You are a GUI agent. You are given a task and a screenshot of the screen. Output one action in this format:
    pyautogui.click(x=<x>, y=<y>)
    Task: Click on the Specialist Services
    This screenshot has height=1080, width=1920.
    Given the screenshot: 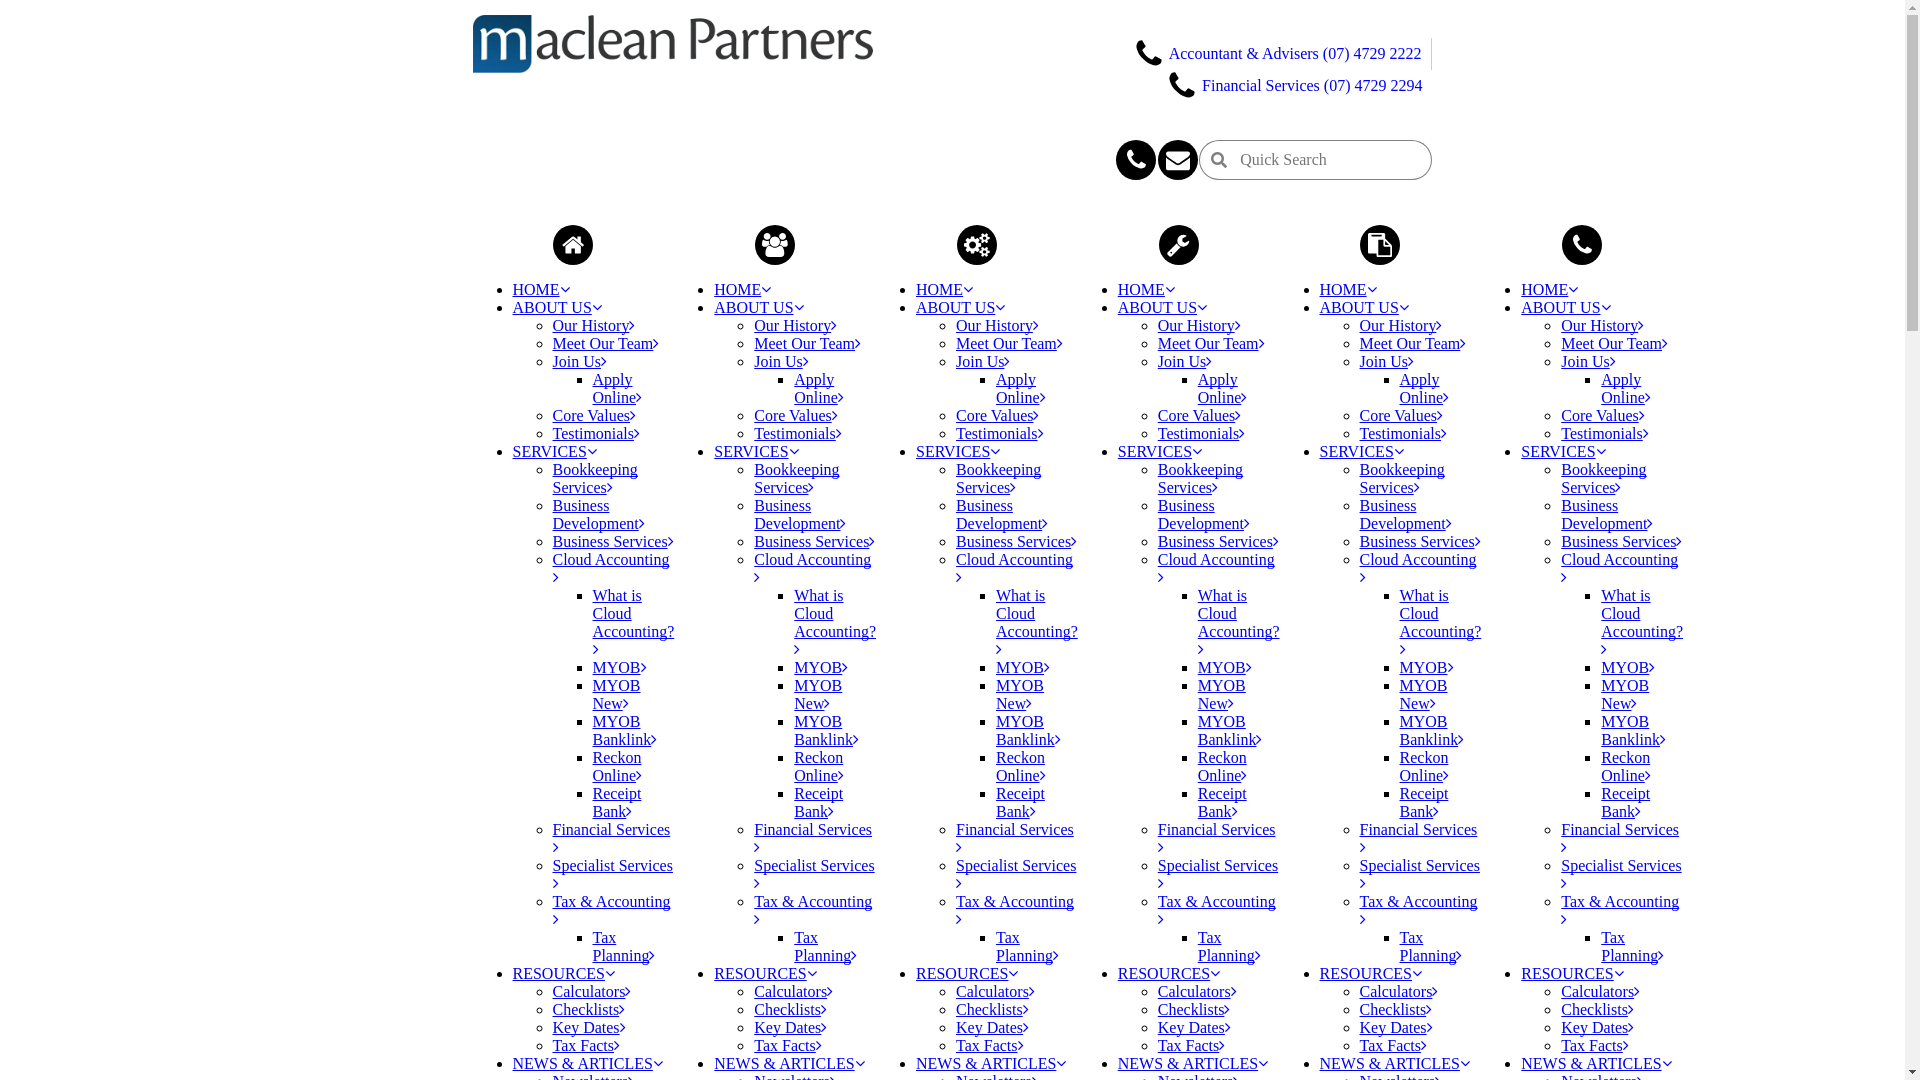 What is the action you would take?
    pyautogui.click(x=612, y=874)
    